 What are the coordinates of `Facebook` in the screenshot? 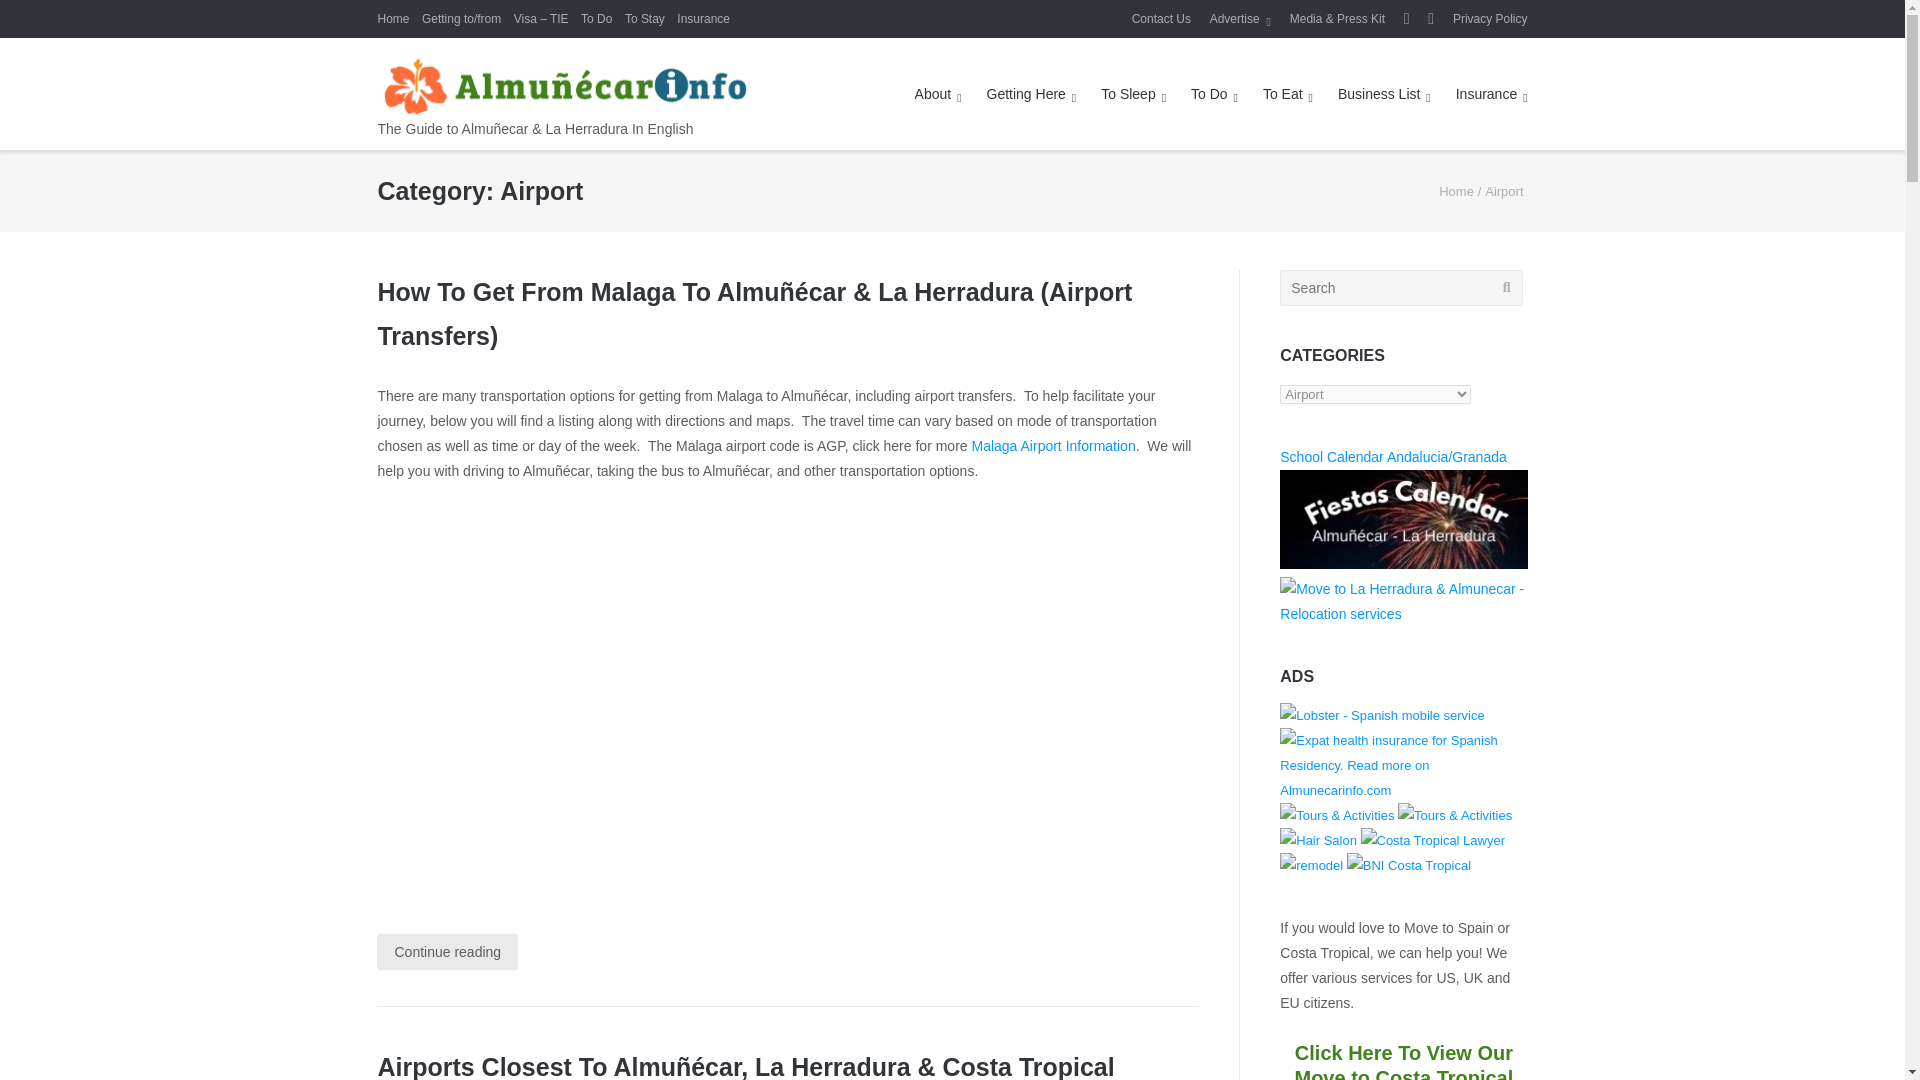 It's located at (1406, 18).